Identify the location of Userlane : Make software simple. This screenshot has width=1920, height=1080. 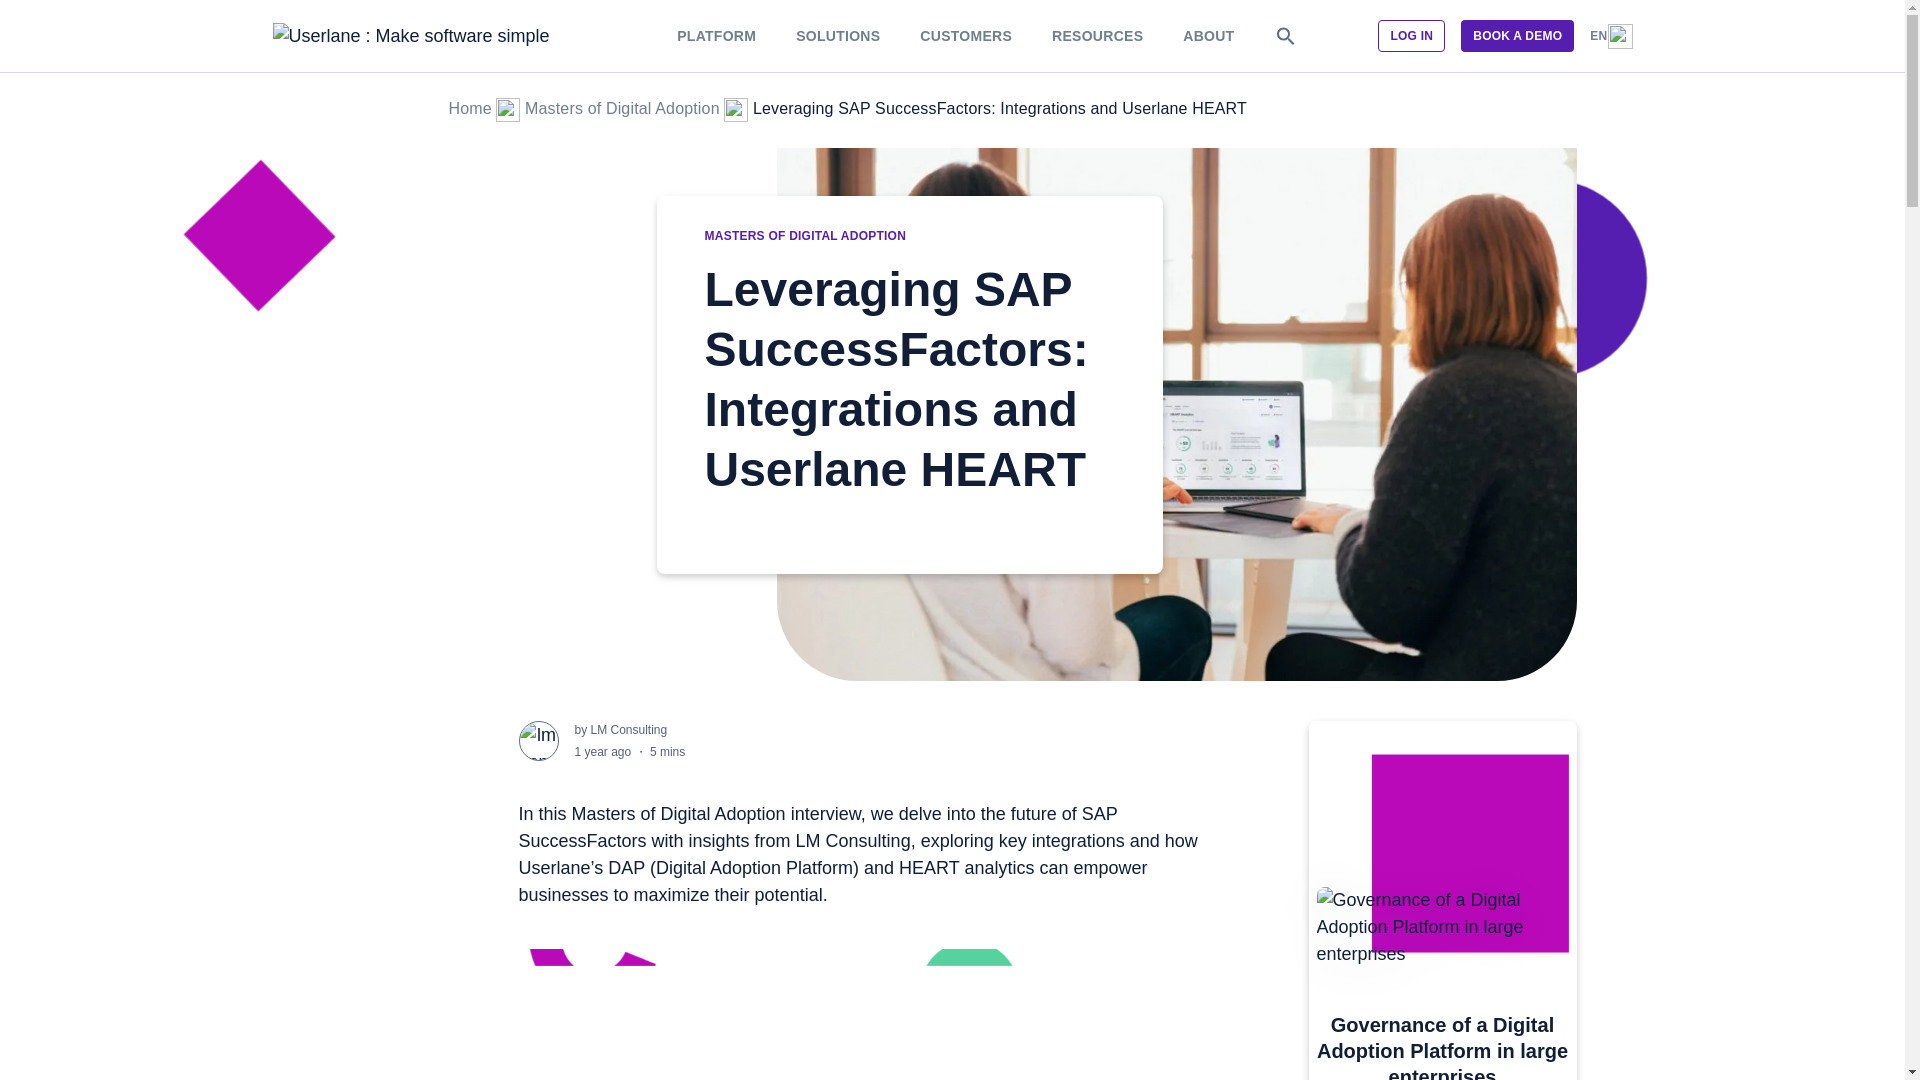
(410, 35).